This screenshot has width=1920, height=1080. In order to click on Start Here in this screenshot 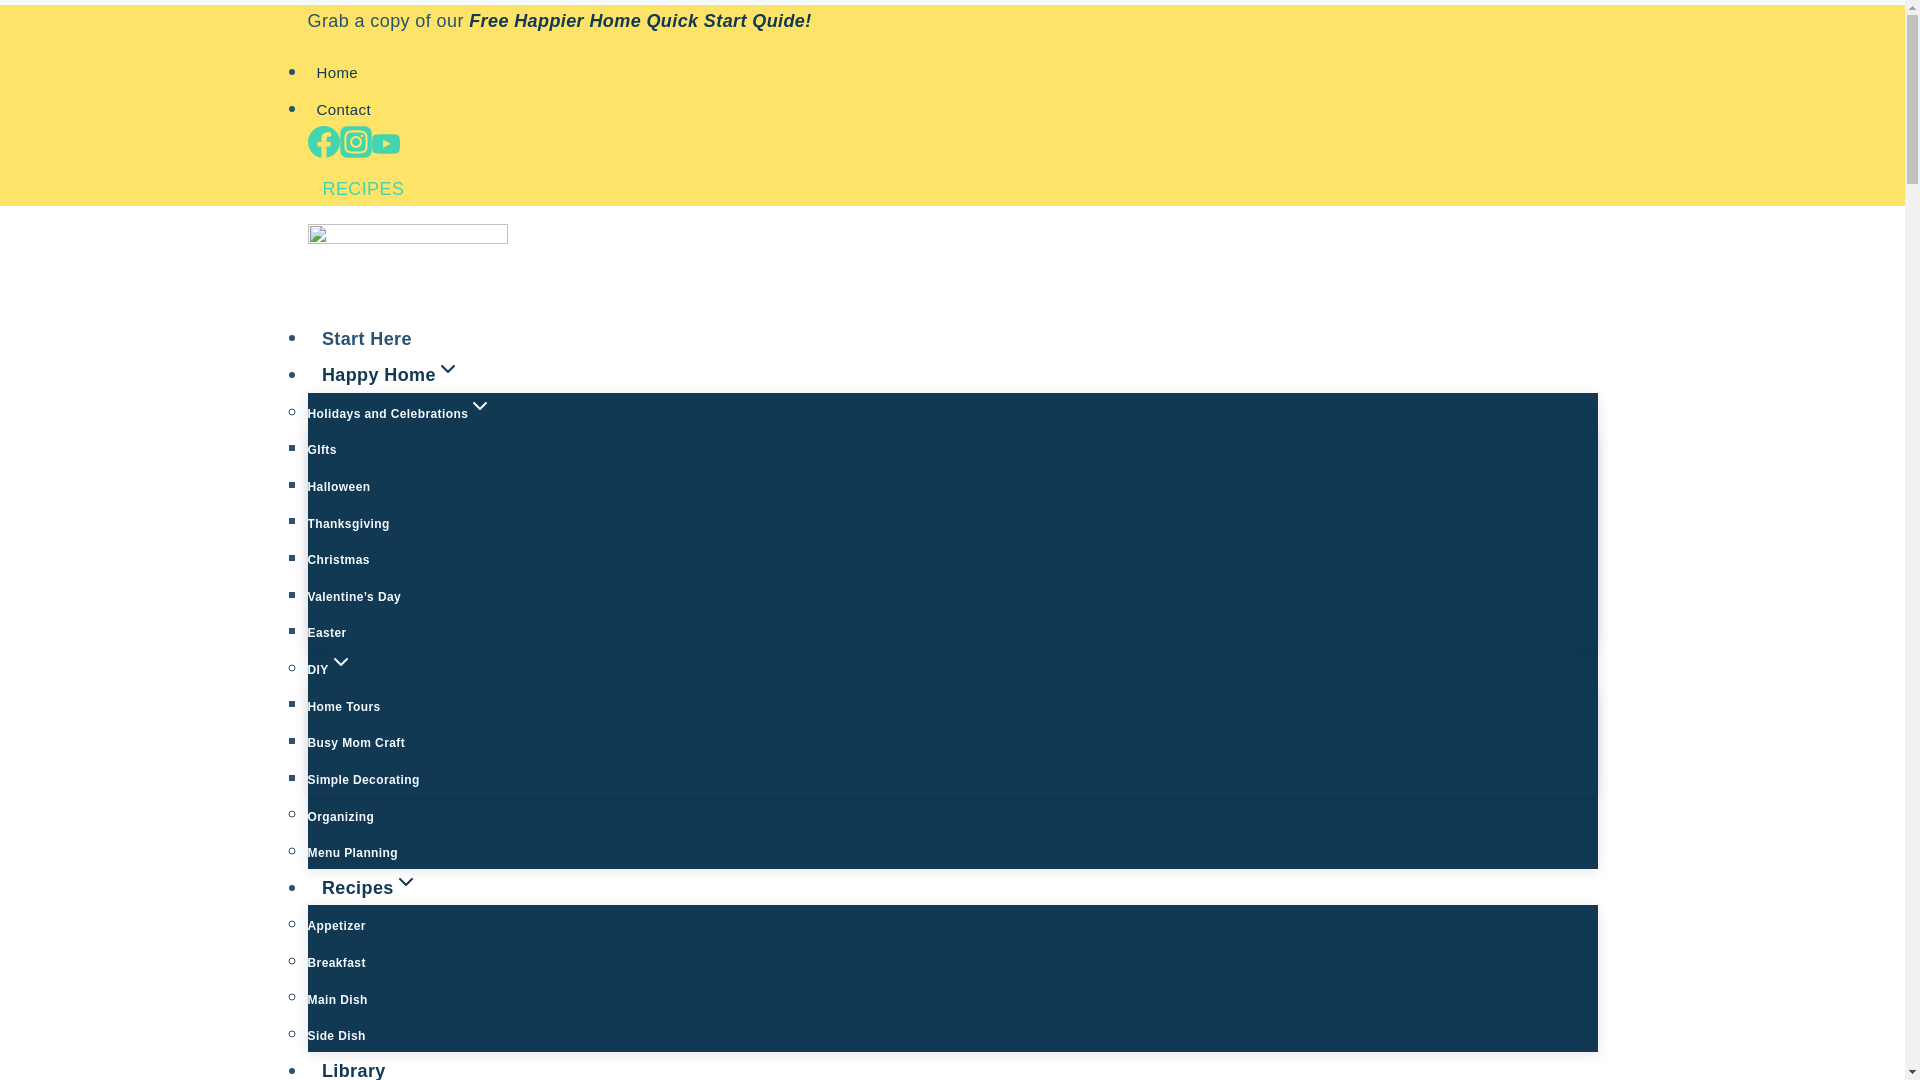, I will do `click(366, 338)`.